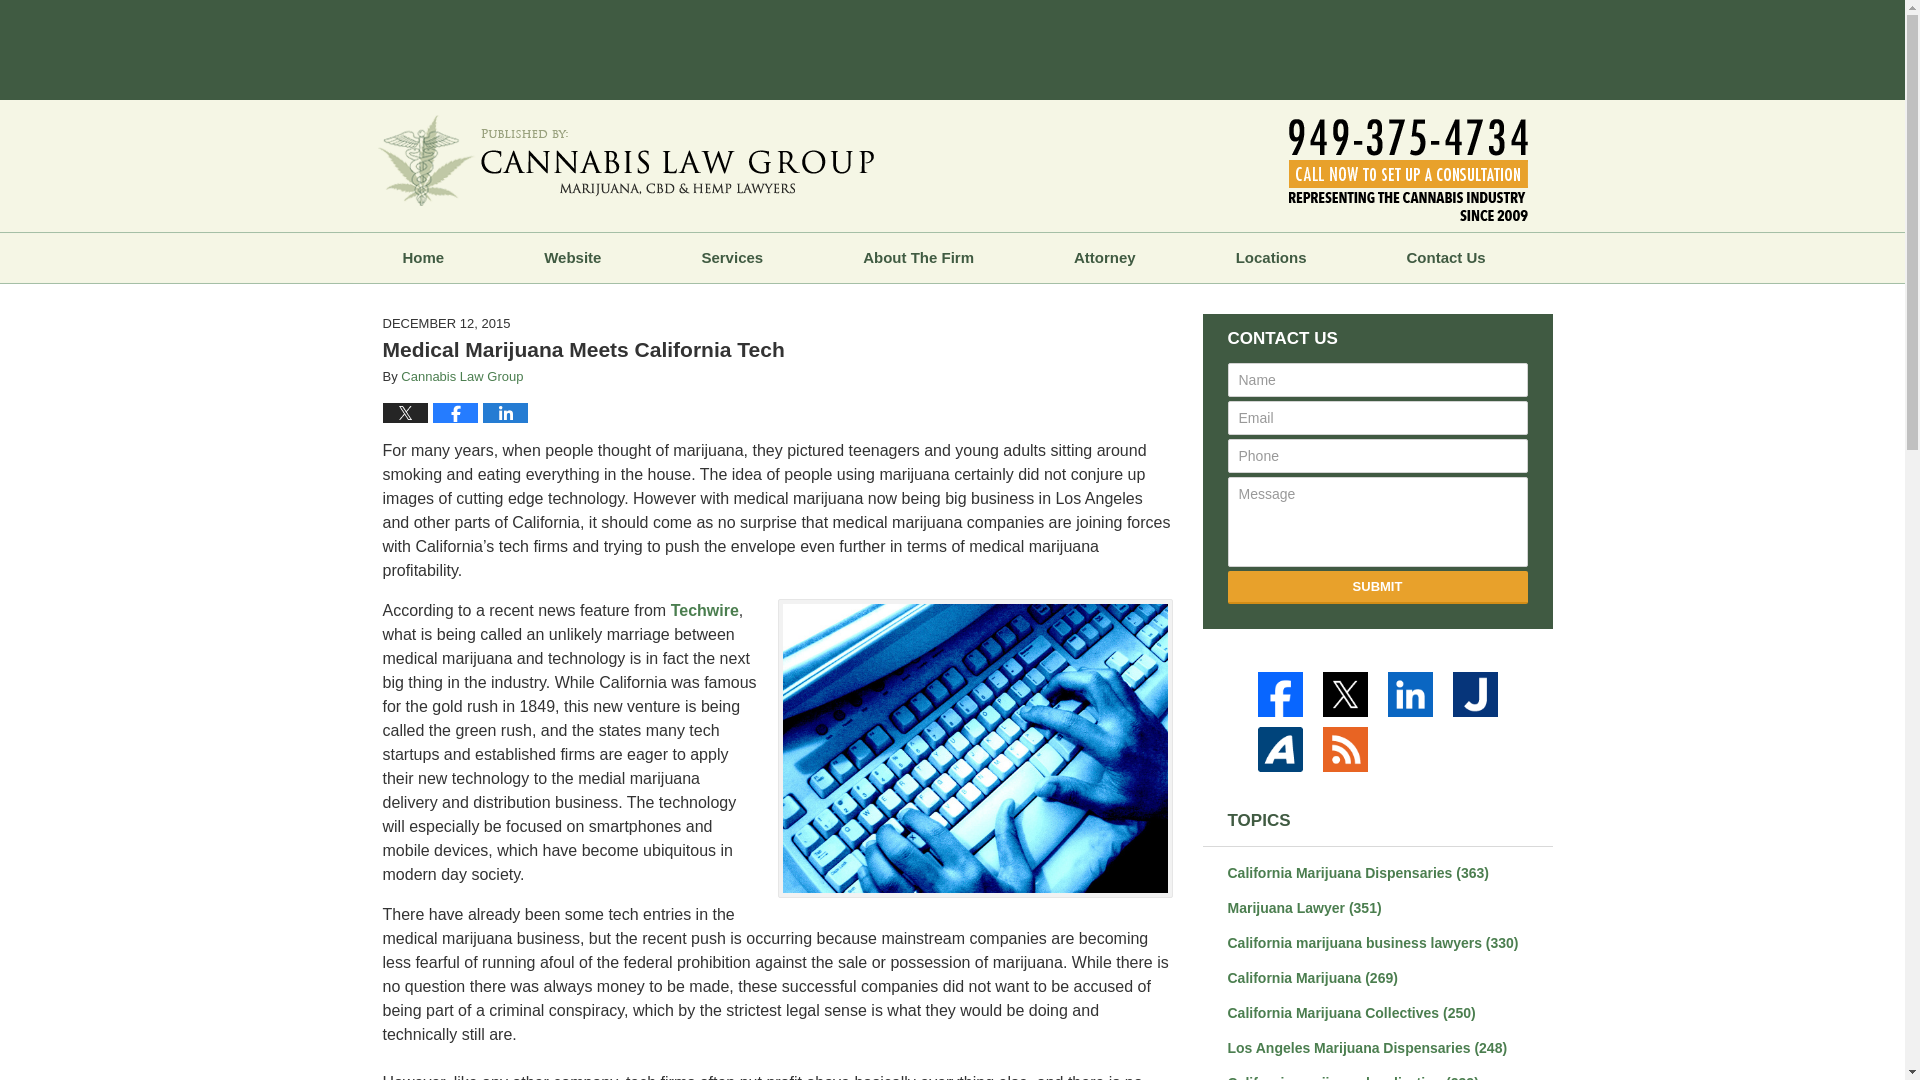 The height and width of the screenshot is (1080, 1920). I want to click on Website, so click(572, 258).